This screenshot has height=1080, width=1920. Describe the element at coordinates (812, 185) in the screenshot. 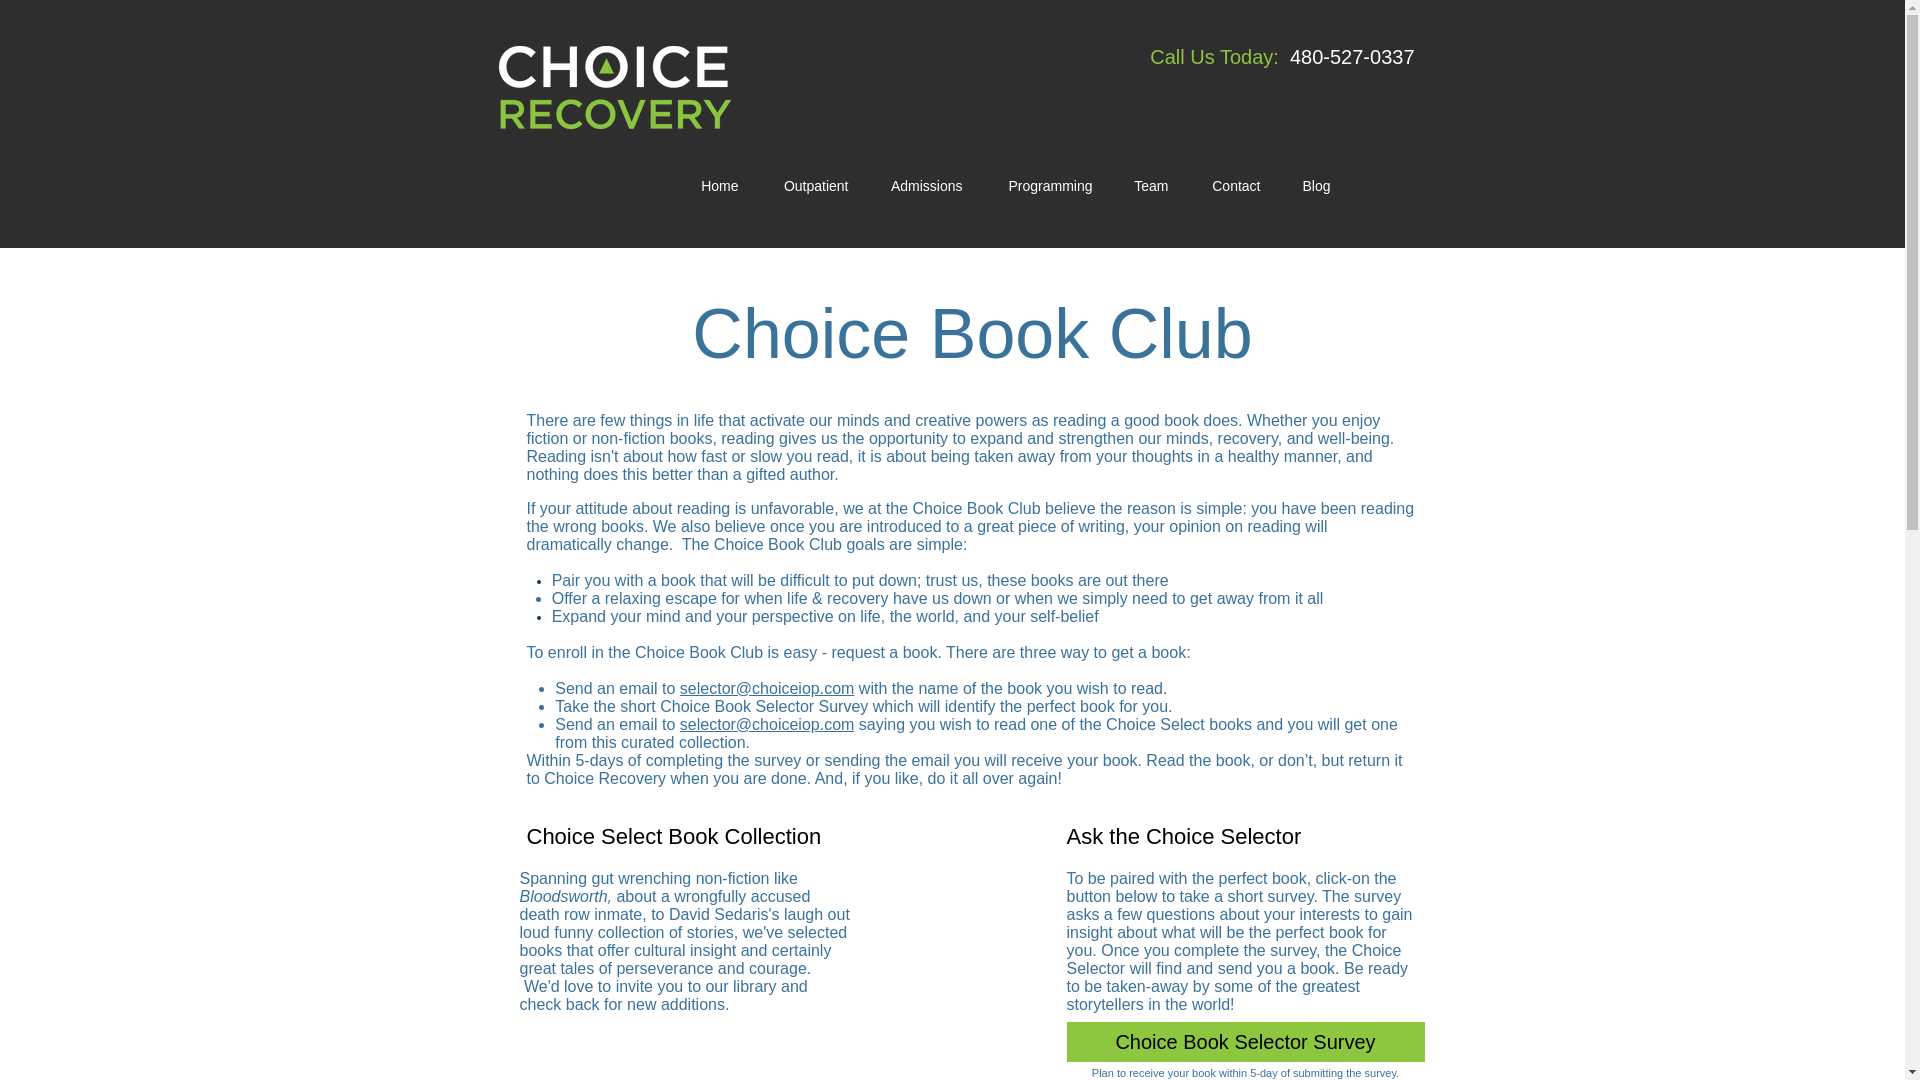

I see `Outpatient` at that location.